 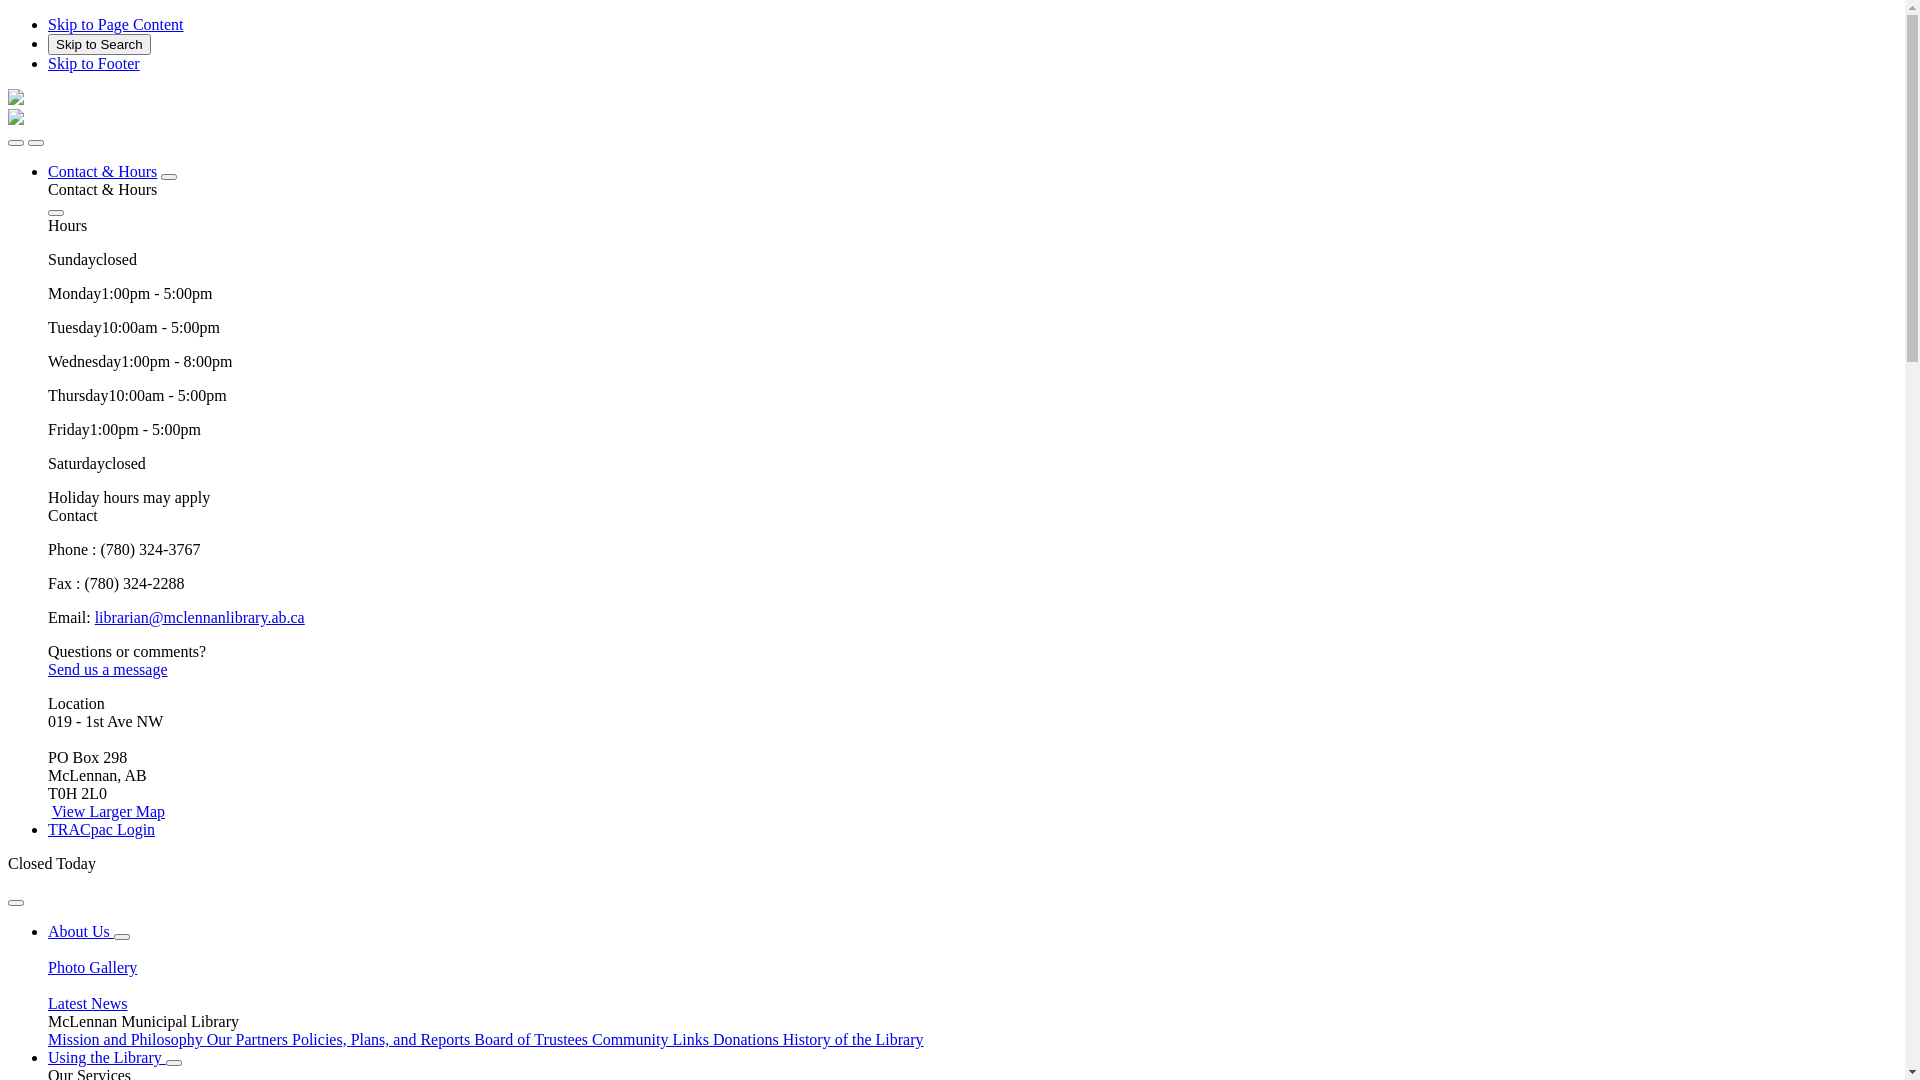 I want to click on View Larger Map, so click(x=108, y=812).